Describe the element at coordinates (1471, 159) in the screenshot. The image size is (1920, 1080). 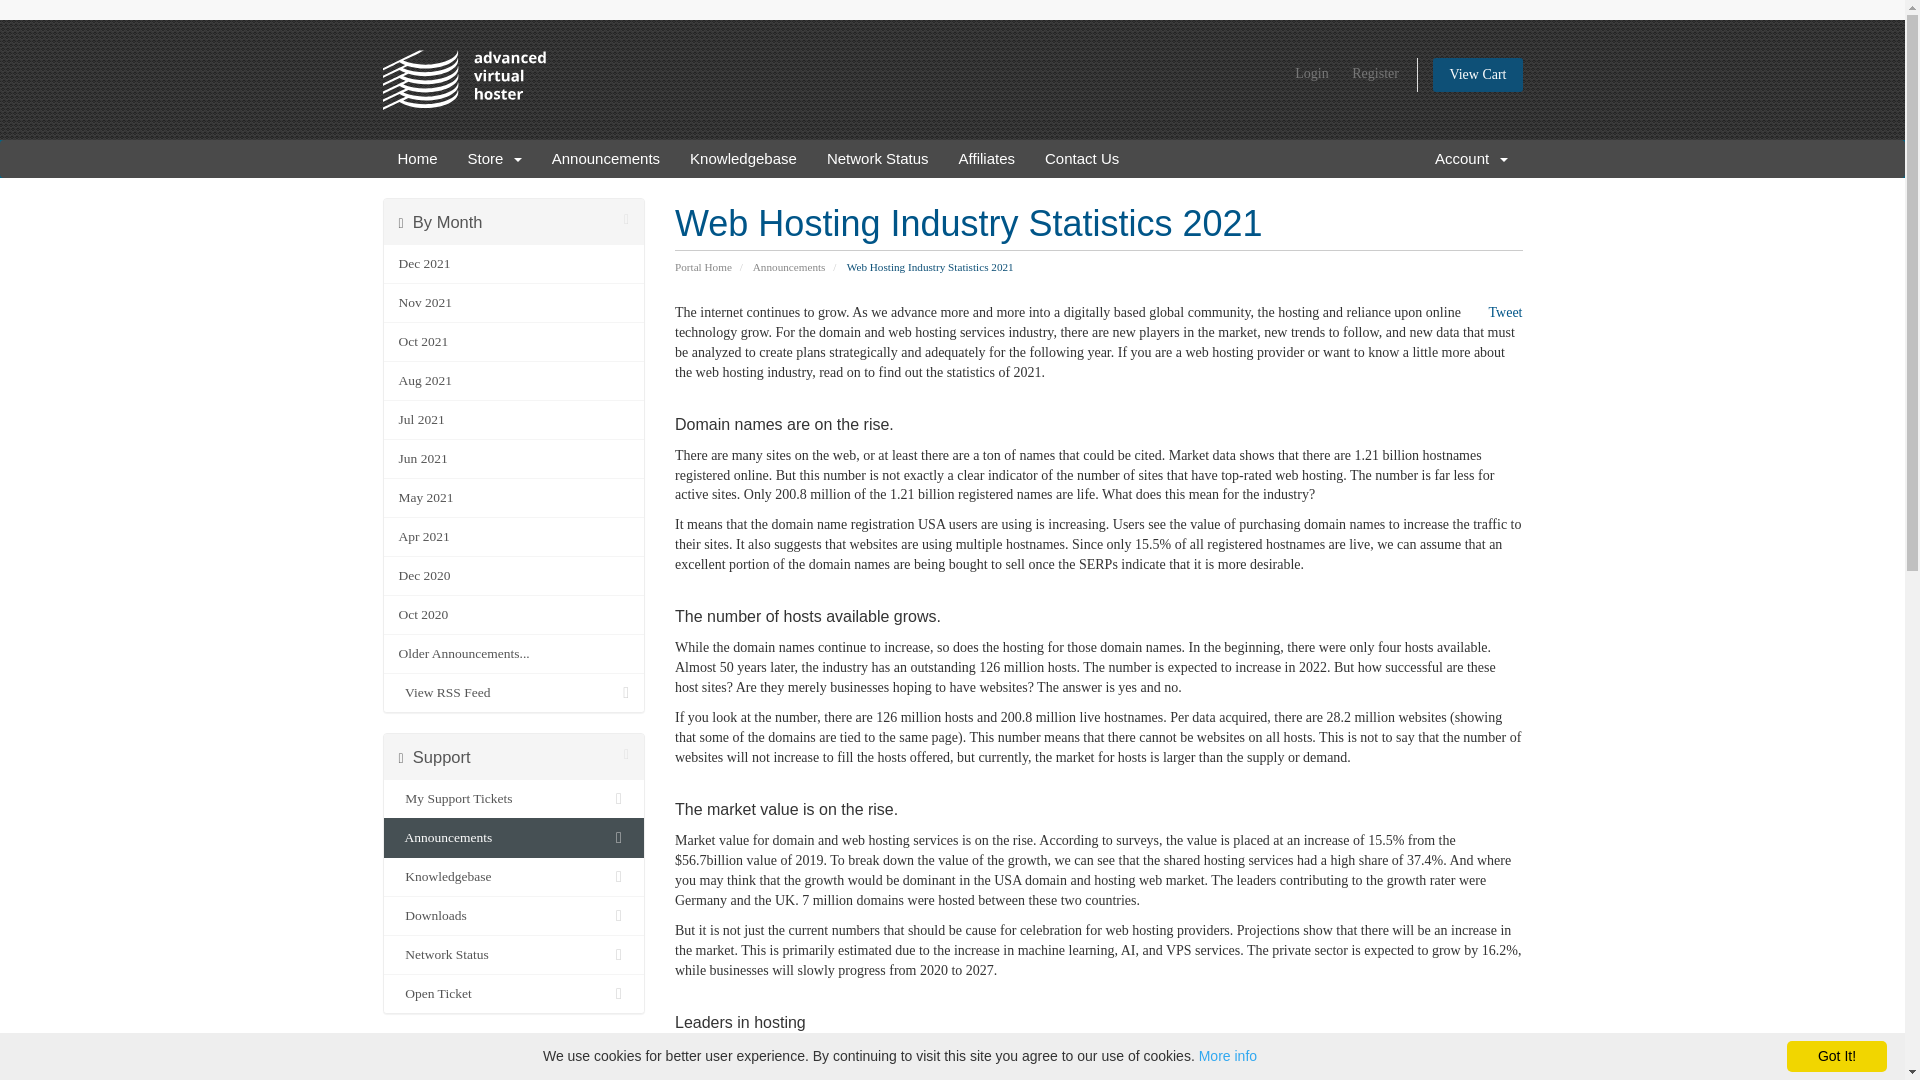
I see `Account  ` at that location.